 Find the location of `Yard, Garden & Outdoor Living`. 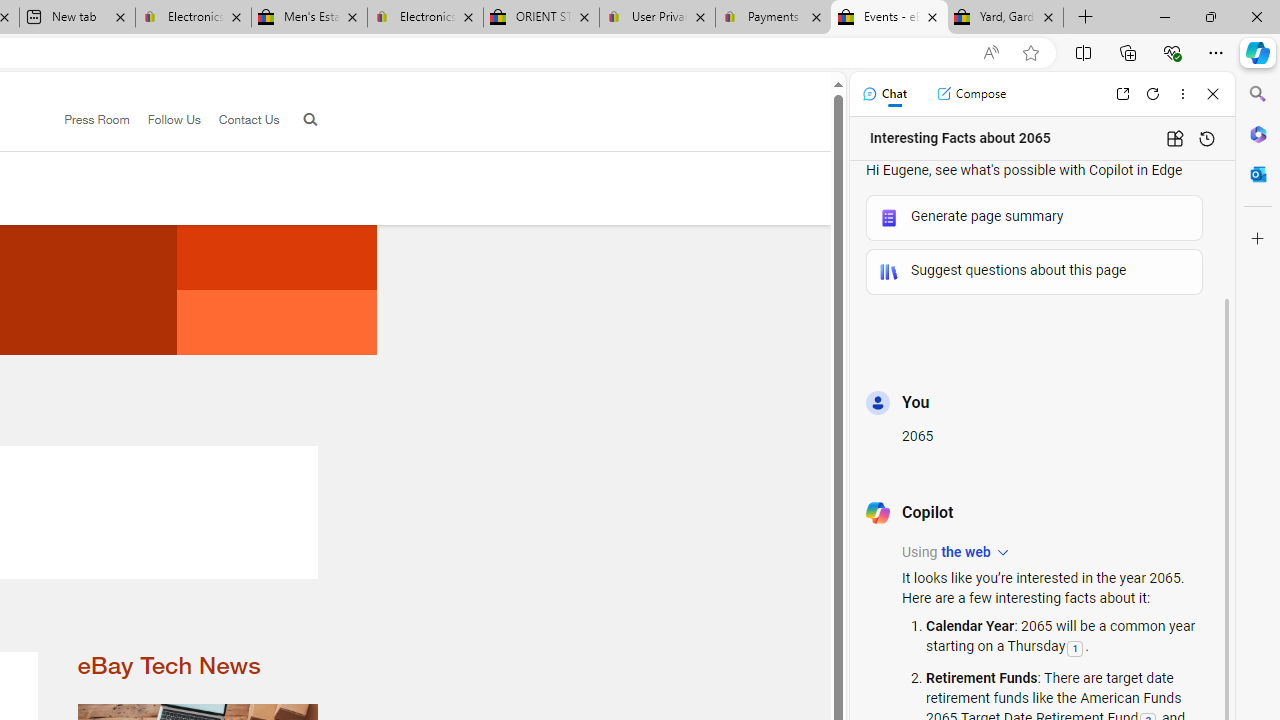

Yard, Garden & Outdoor Living is located at coordinates (1006, 18).